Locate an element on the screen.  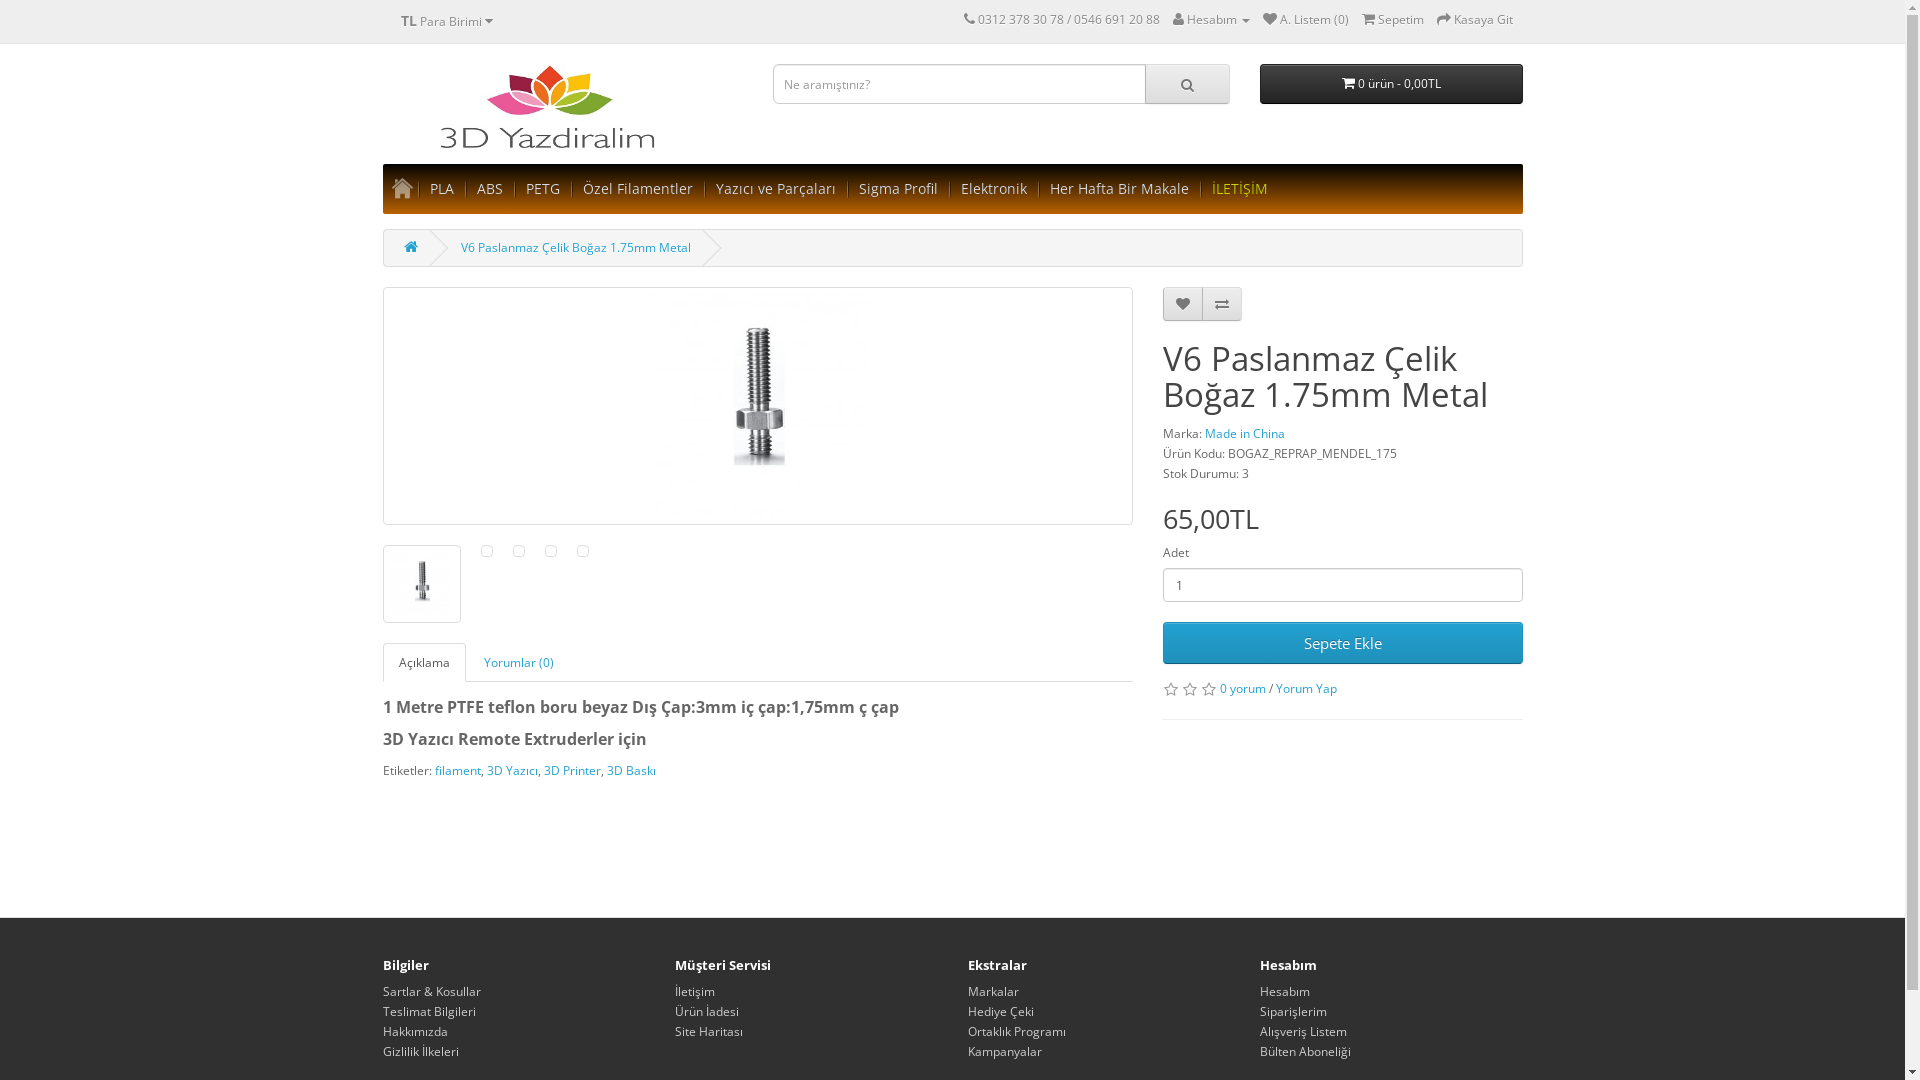
Yorum Yap is located at coordinates (1306, 688).